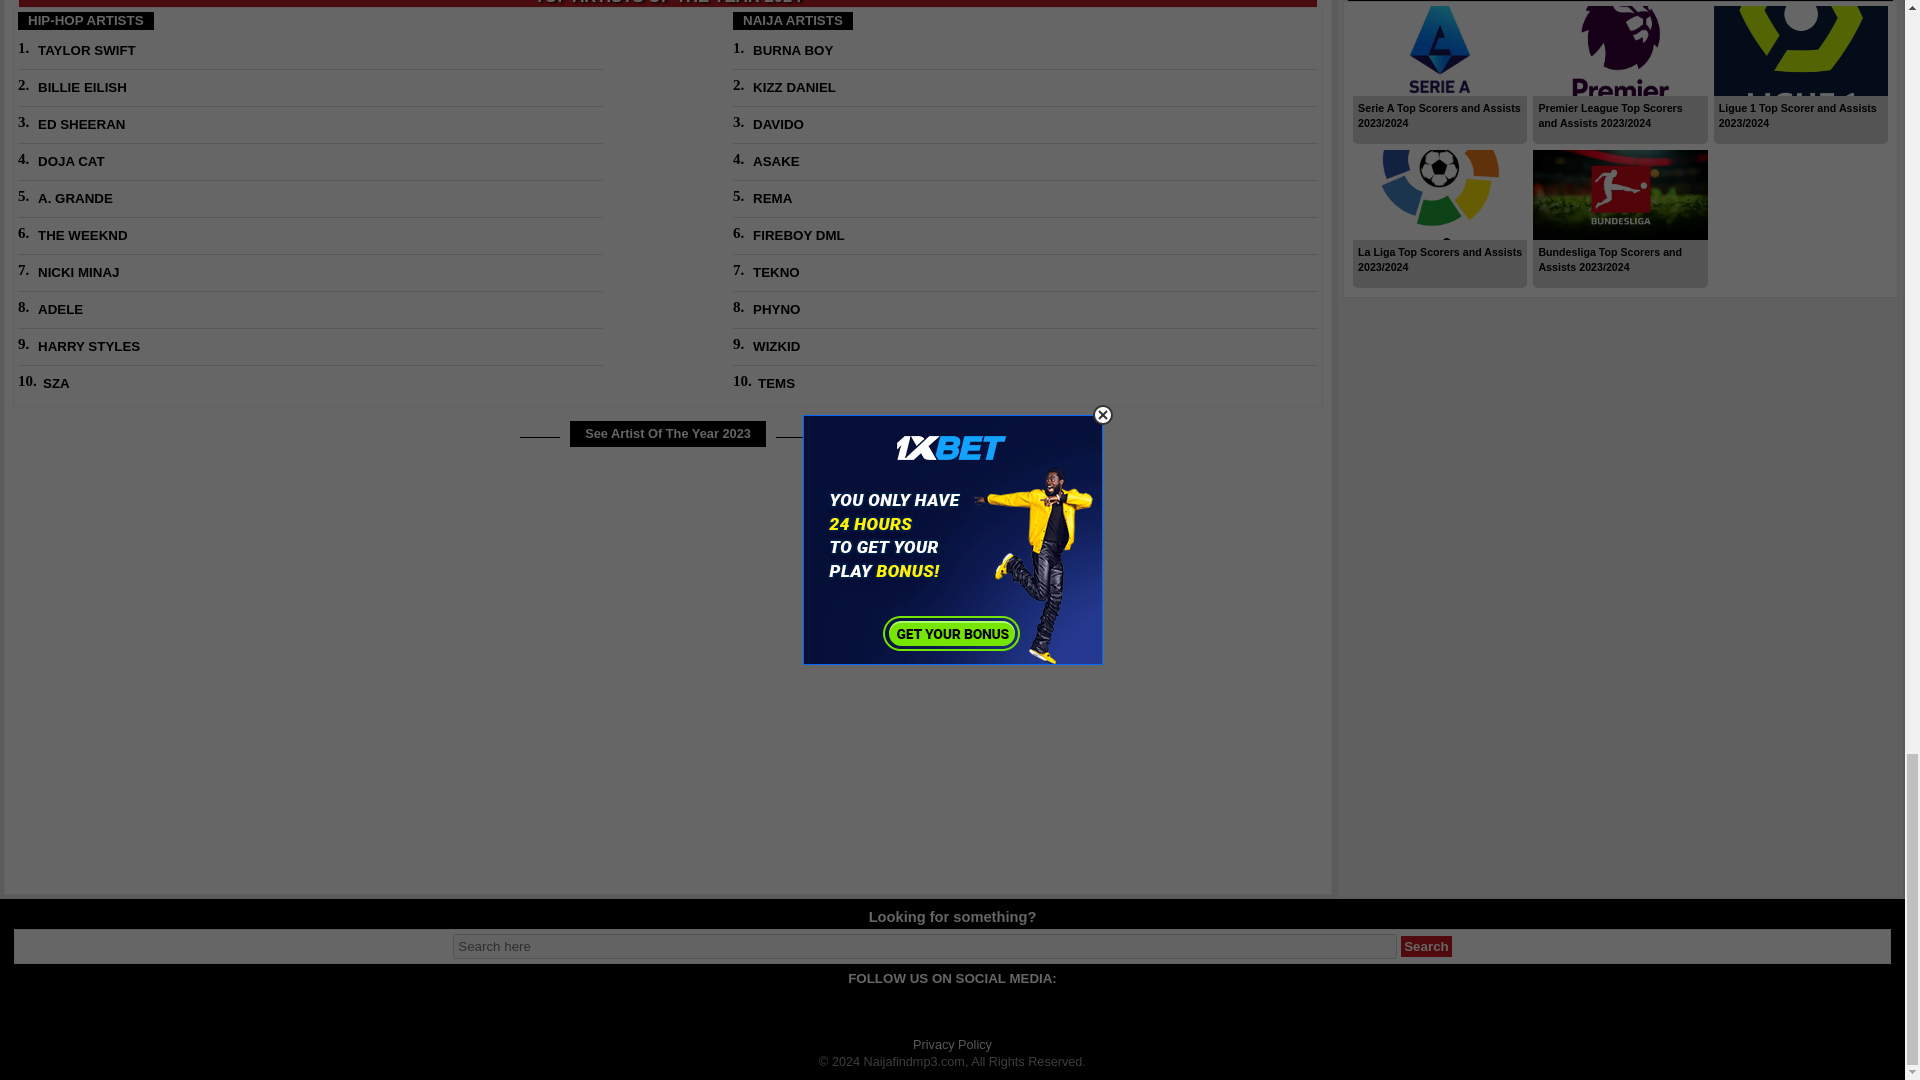 This screenshot has height=1080, width=1920. Describe the element at coordinates (1426, 946) in the screenshot. I see `Search` at that location.